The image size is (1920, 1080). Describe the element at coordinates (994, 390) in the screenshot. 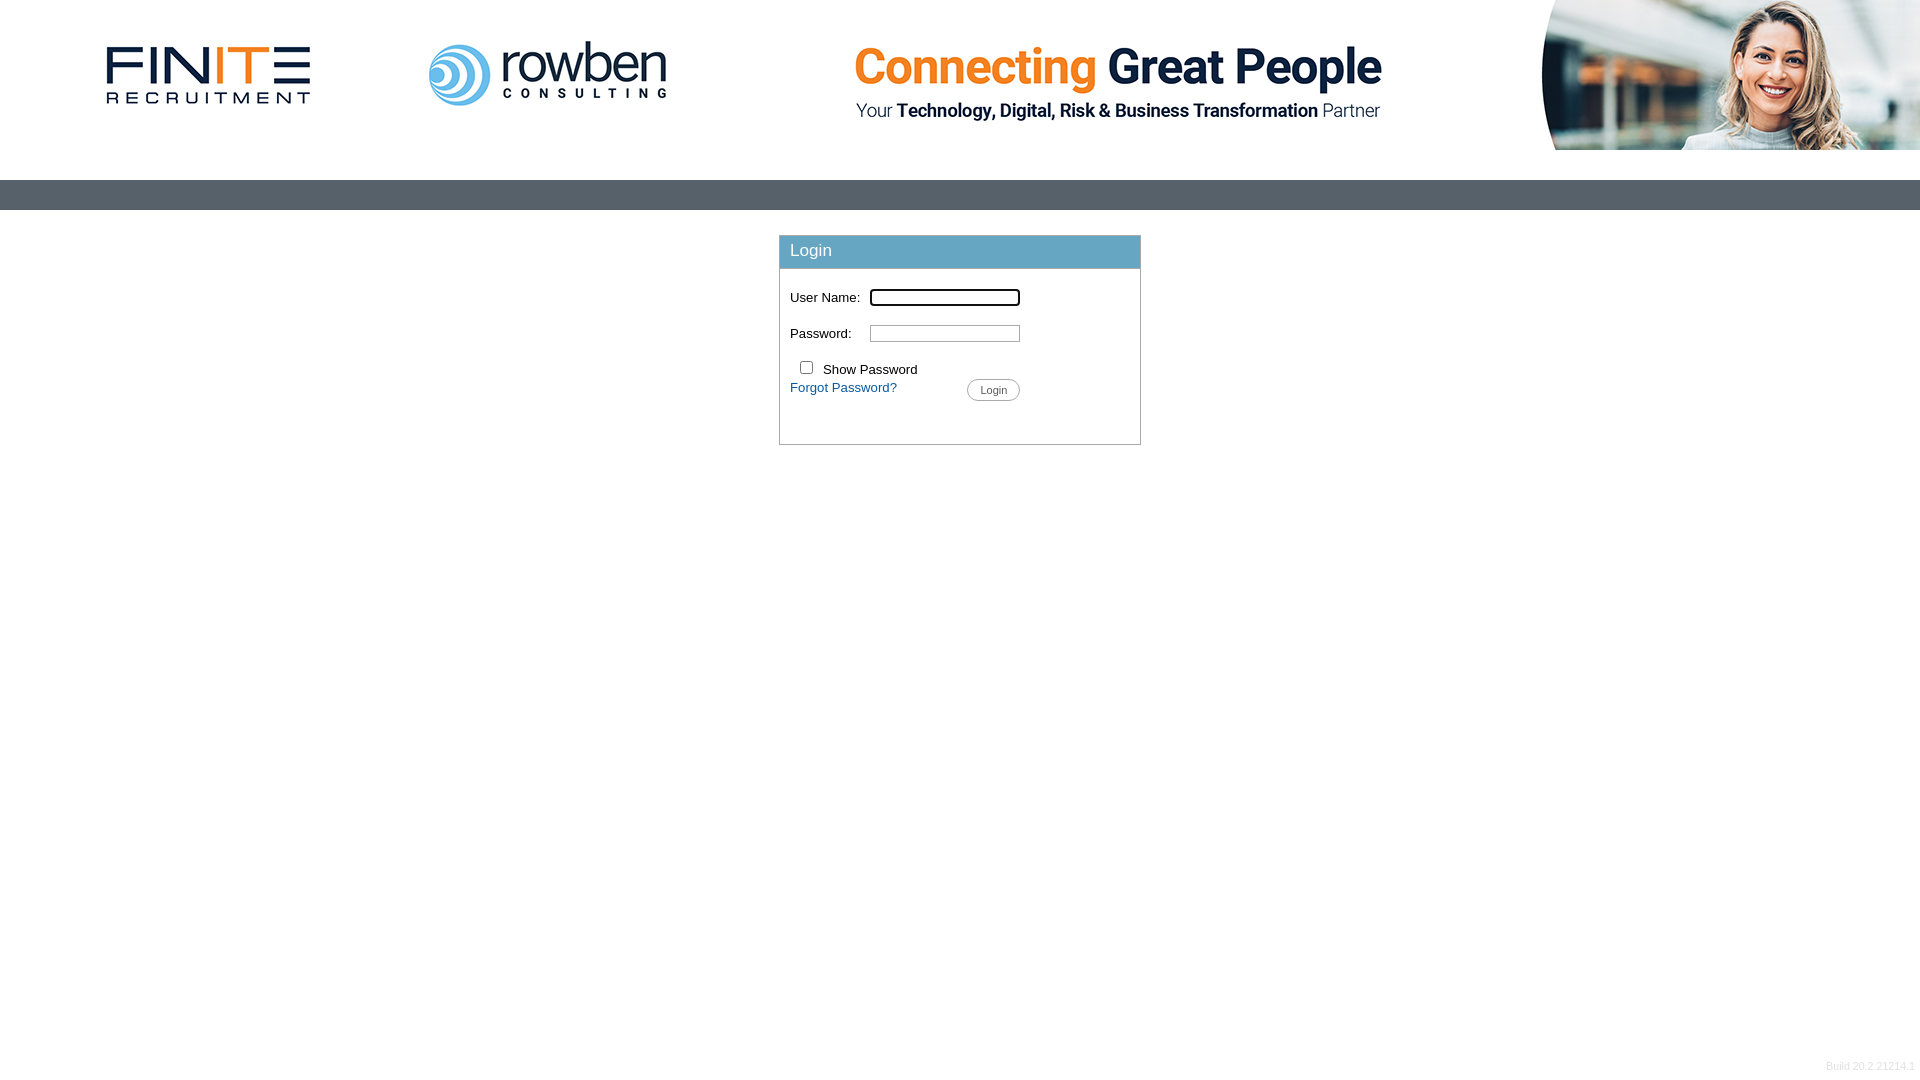

I see `Login` at that location.